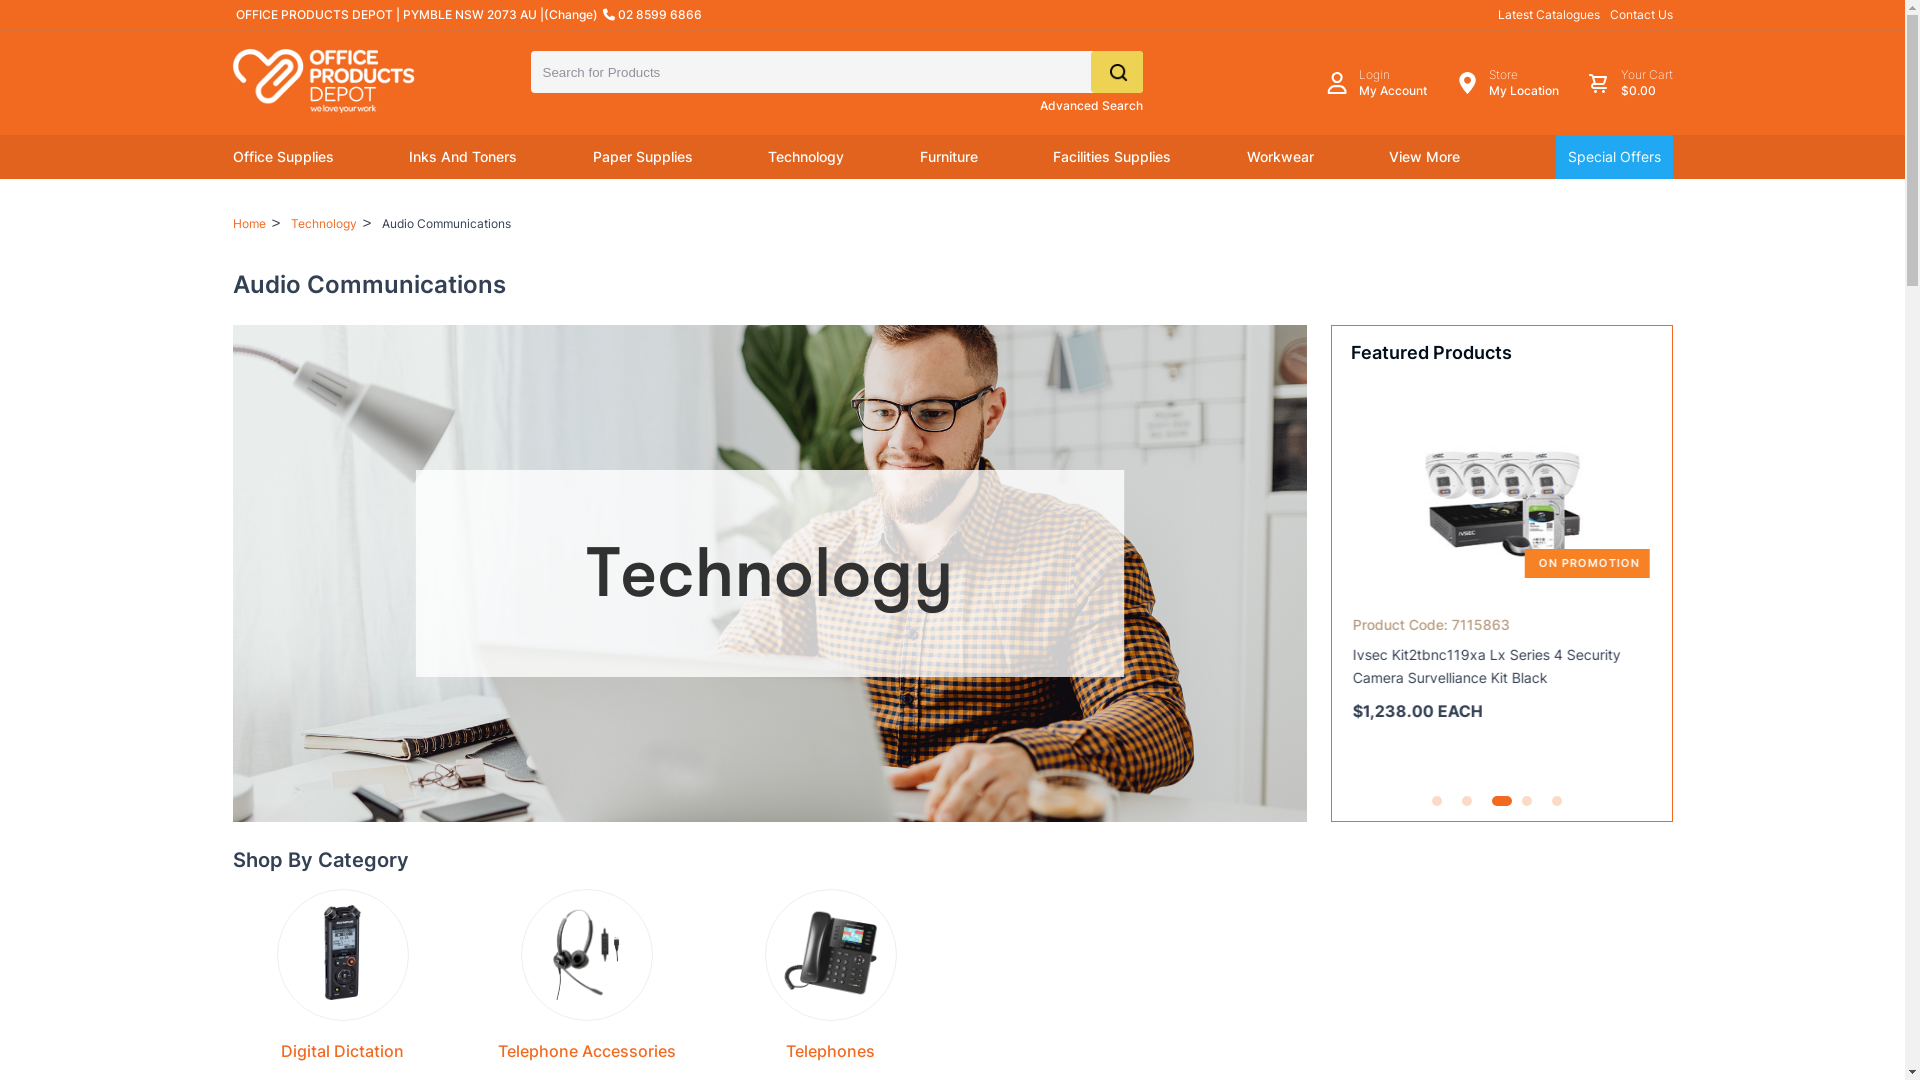 The height and width of the screenshot is (1080, 1920). Describe the element at coordinates (463, 157) in the screenshot. I see `Inks And Toners` at that location.